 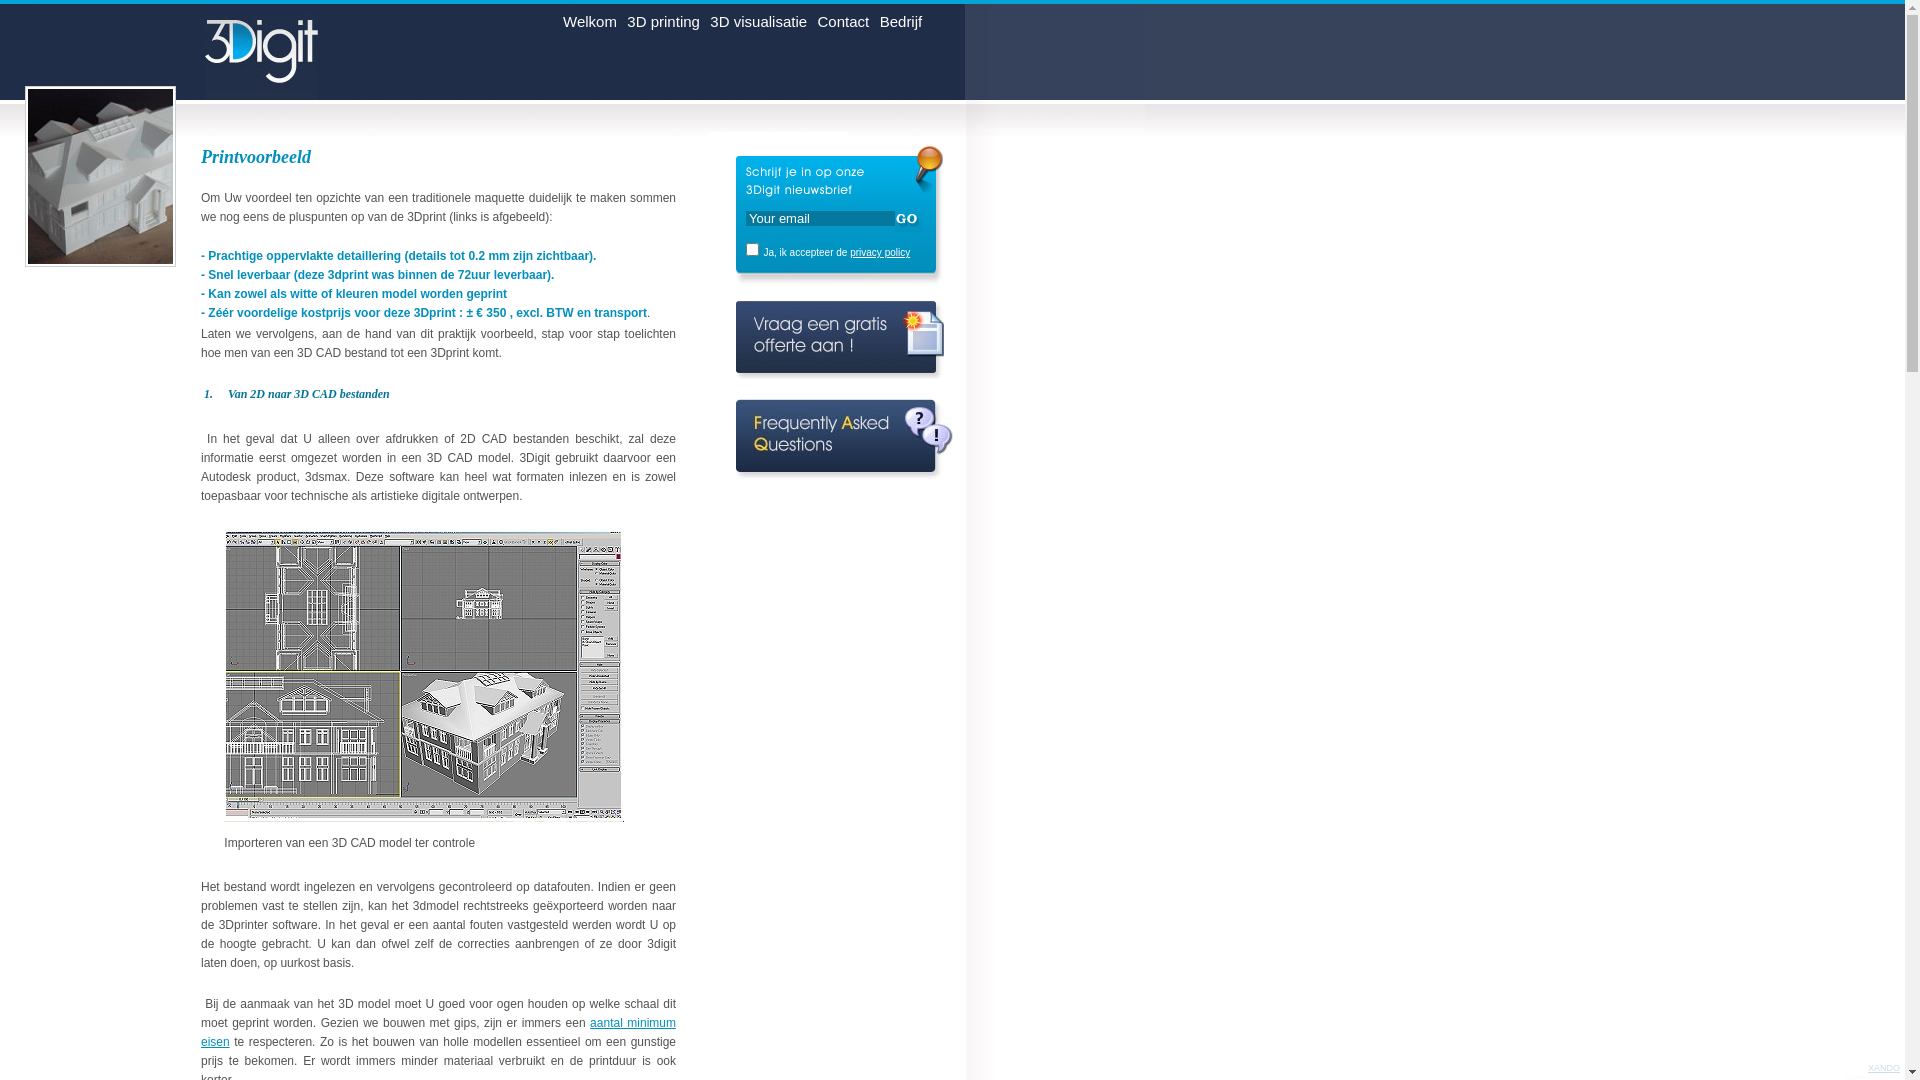 What do you see at coordinates (100, 176) in the screenshot?
I see `Printvoorbeeld` at bounding box center [100, 176].